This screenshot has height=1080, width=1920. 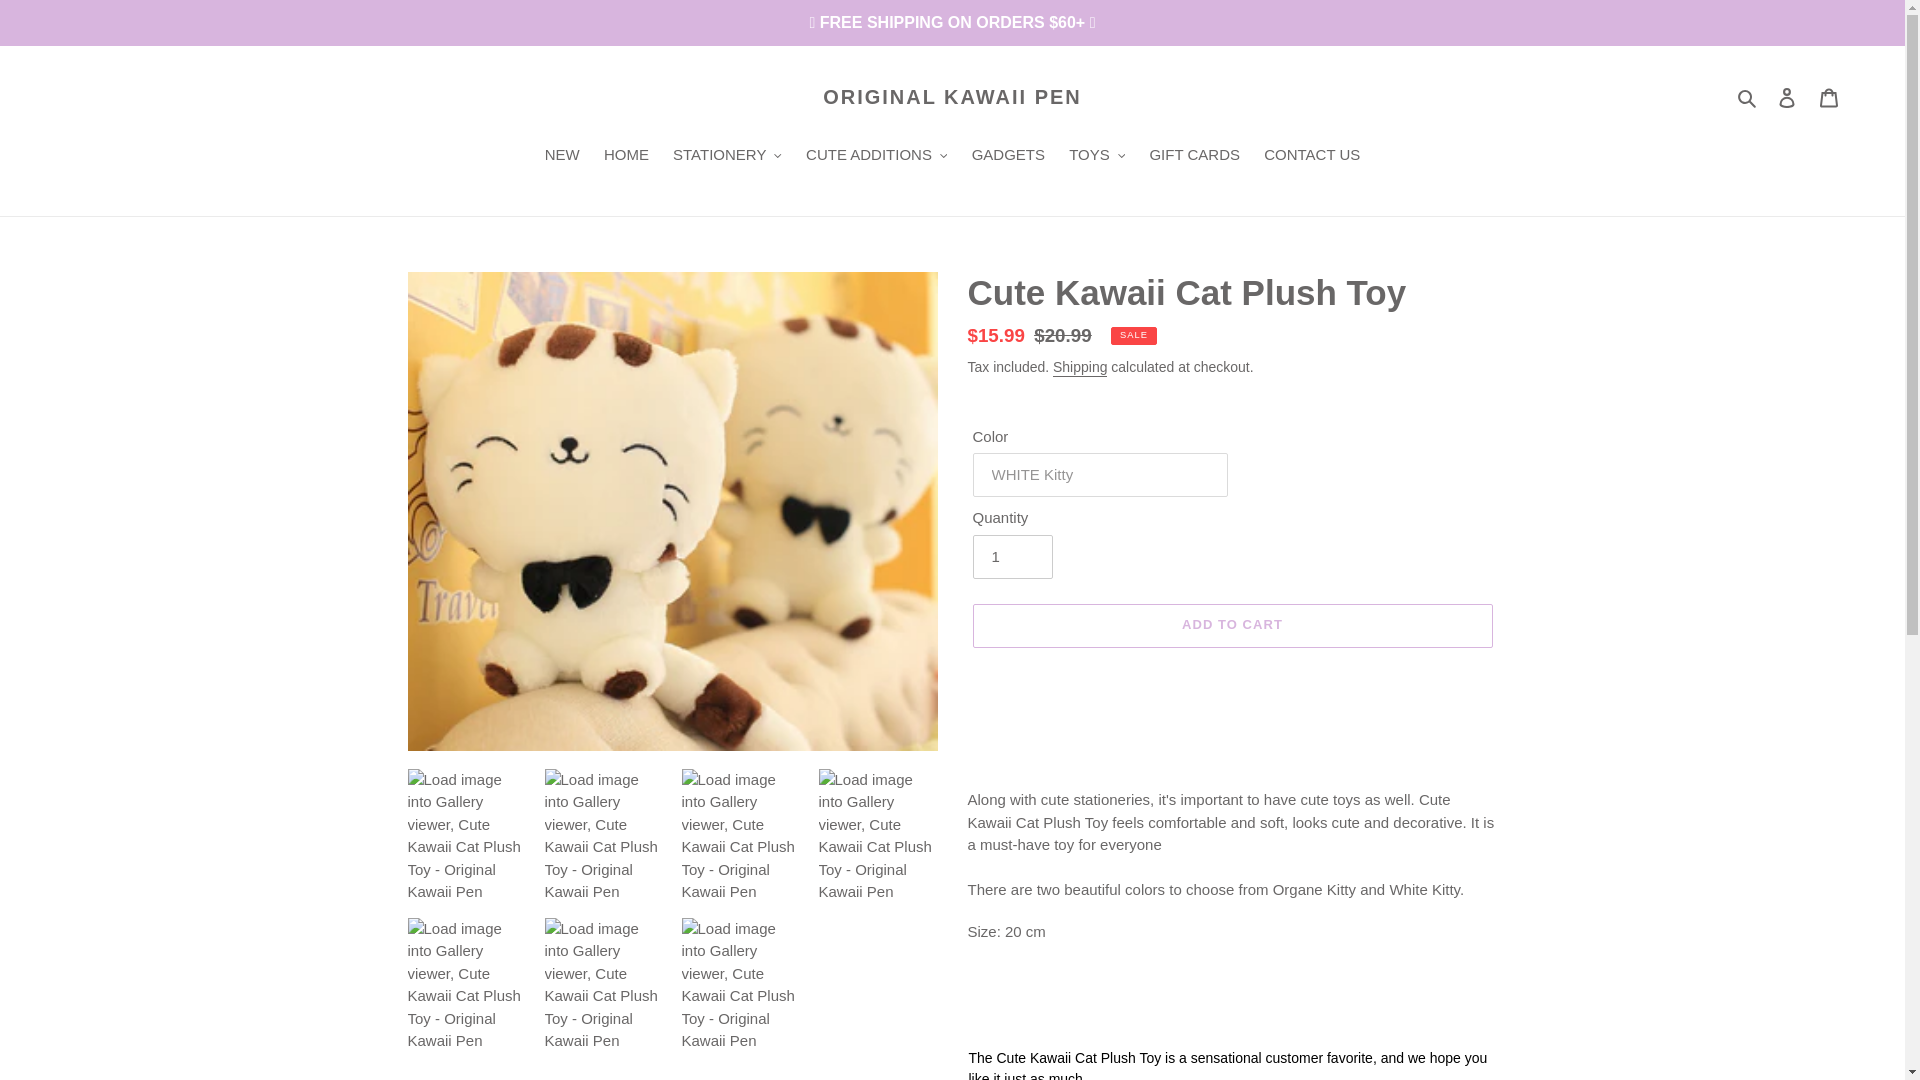 I want to click on 1, so click(x=1012, y=556).